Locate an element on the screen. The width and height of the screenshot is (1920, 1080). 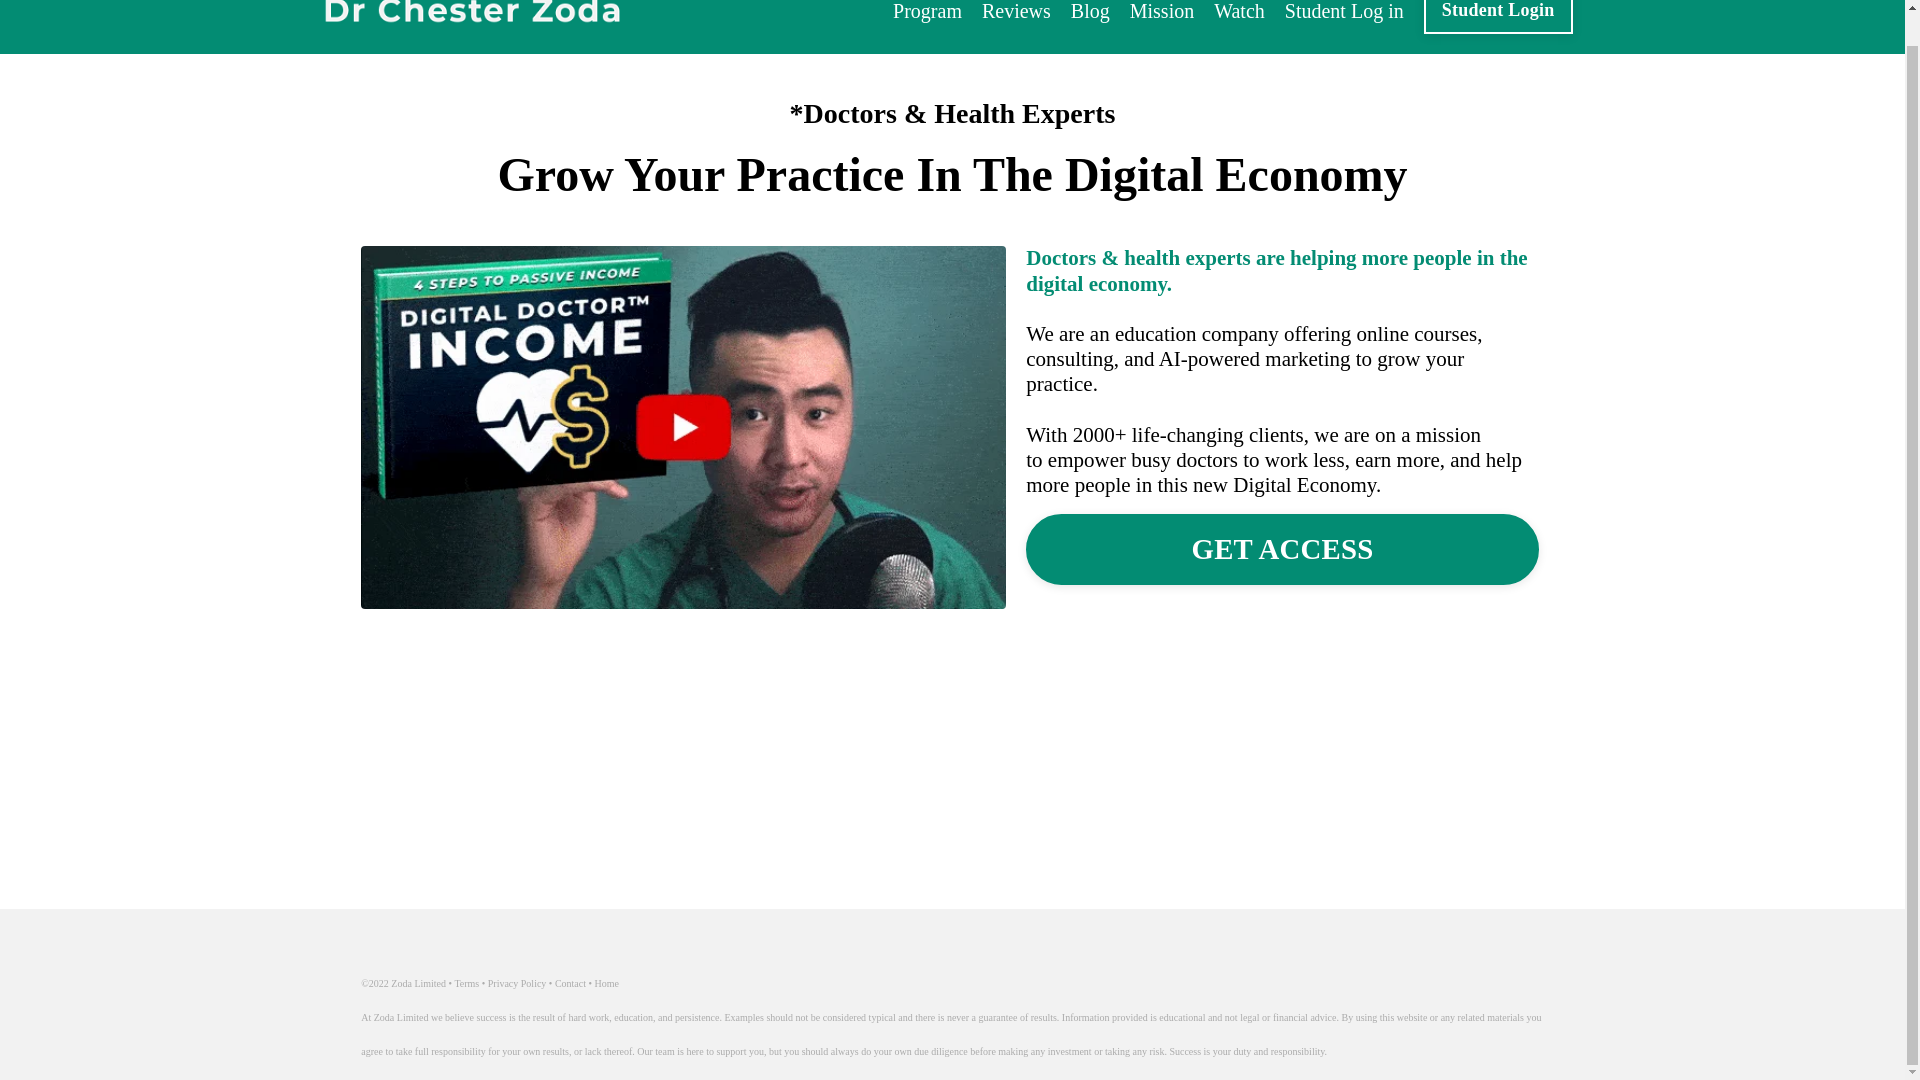
Blog is located at coordinates (1090, 12).